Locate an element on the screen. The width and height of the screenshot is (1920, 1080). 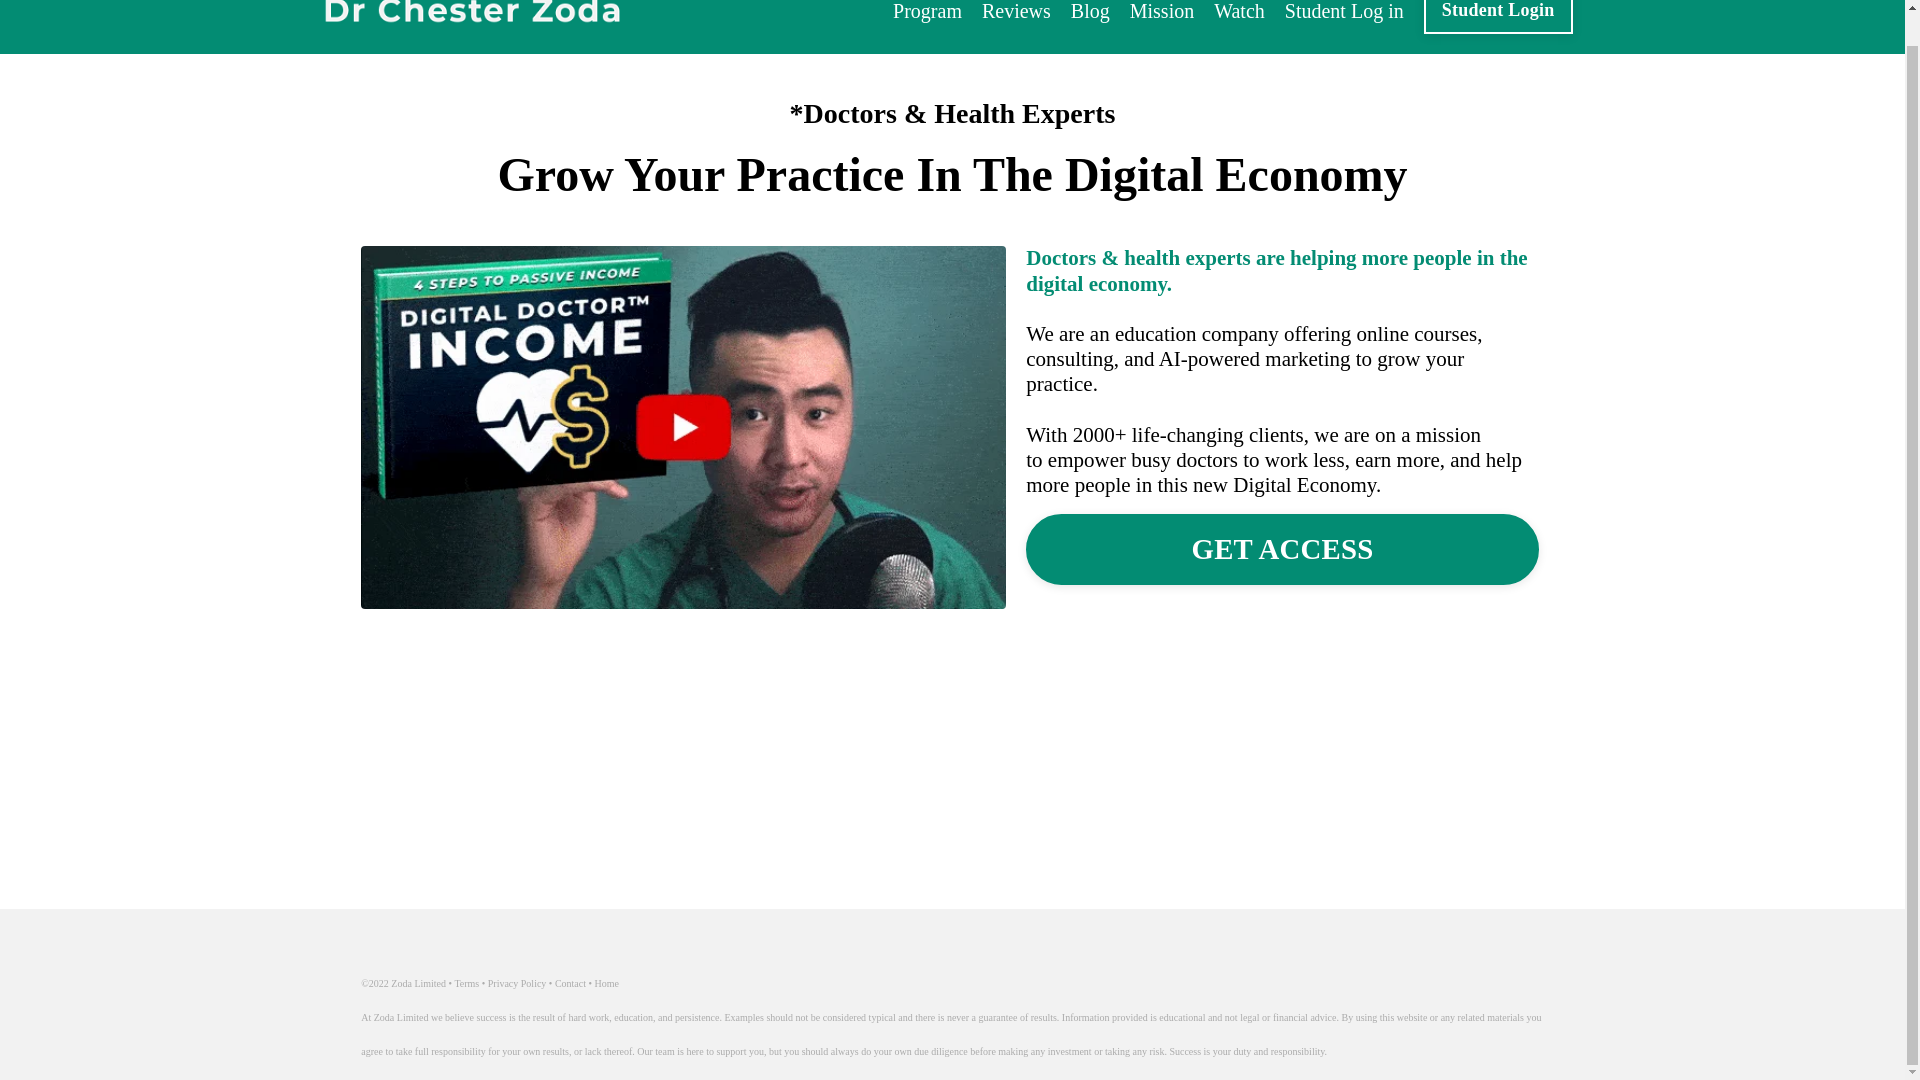
Blog is located at coordinates (1090, 12).